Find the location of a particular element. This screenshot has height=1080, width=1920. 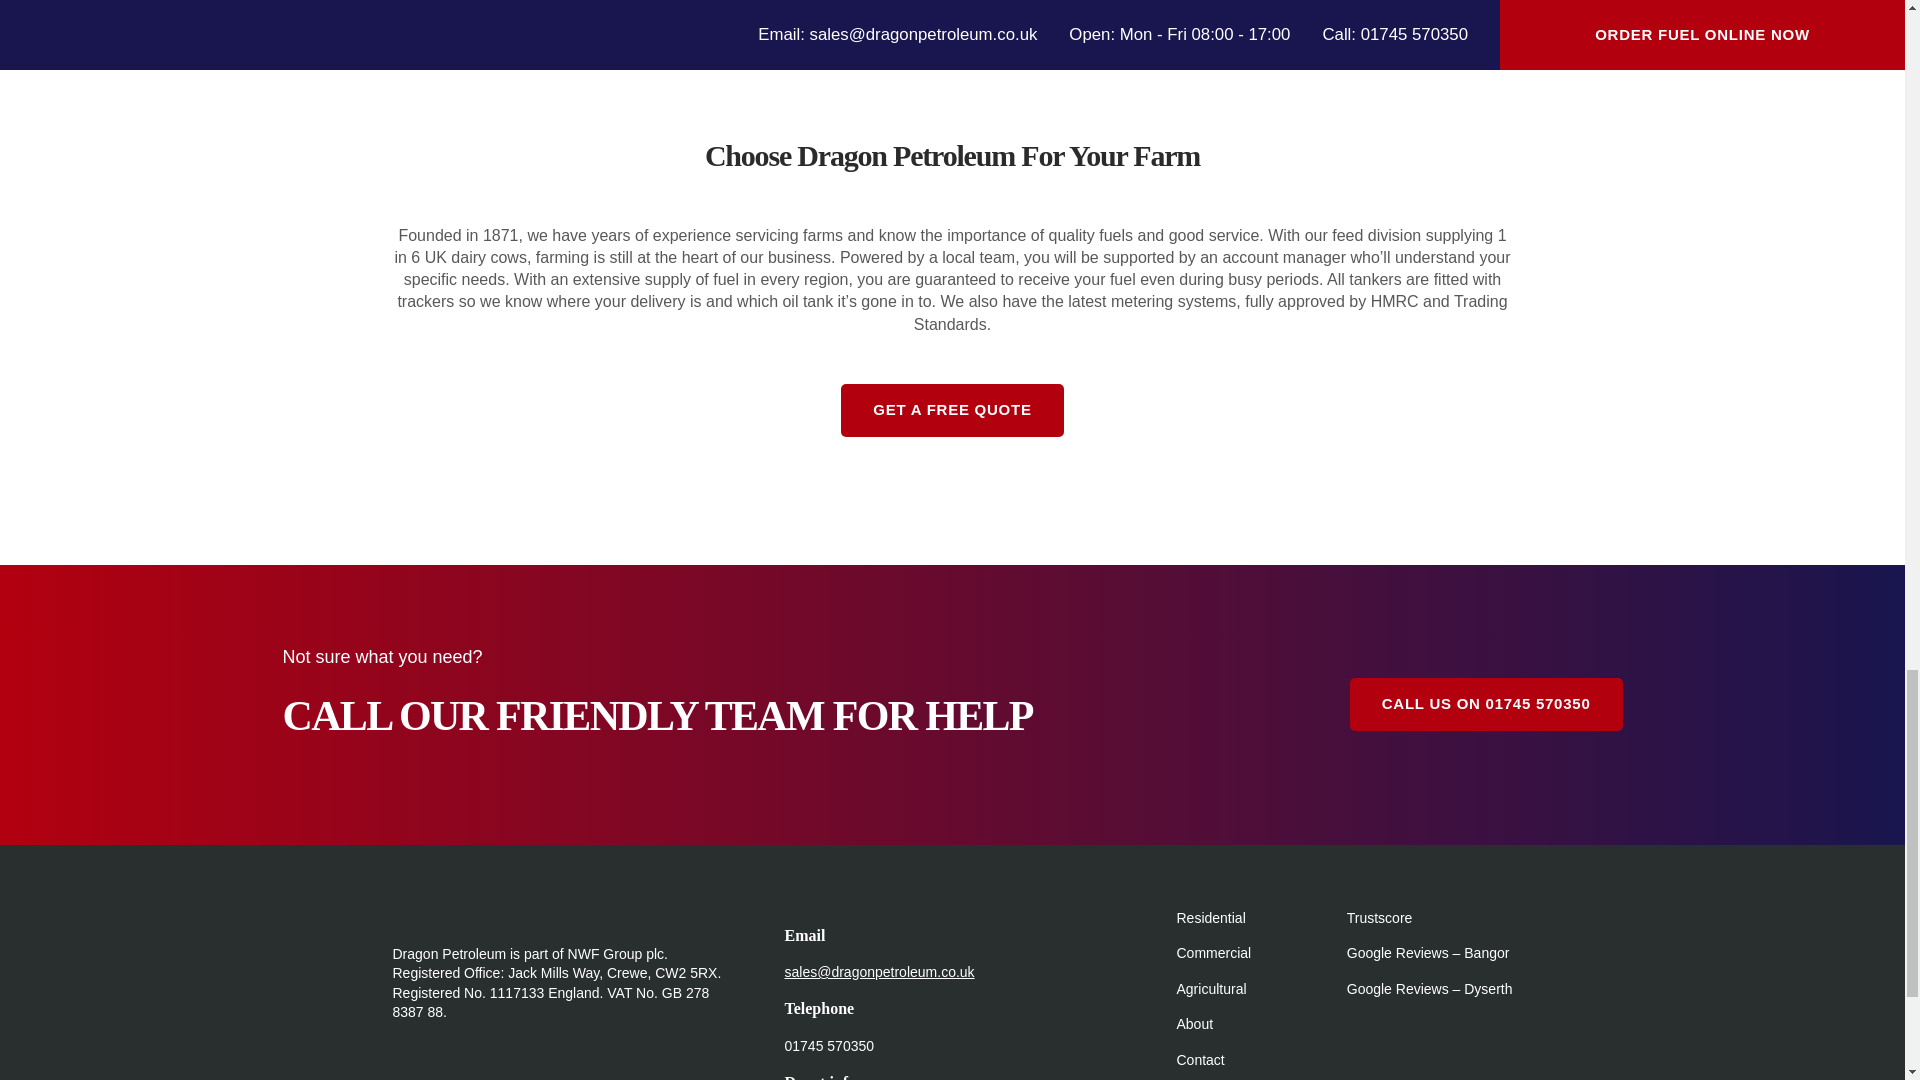

GET A FREE QUOTE is located at coordinates (952, 410).